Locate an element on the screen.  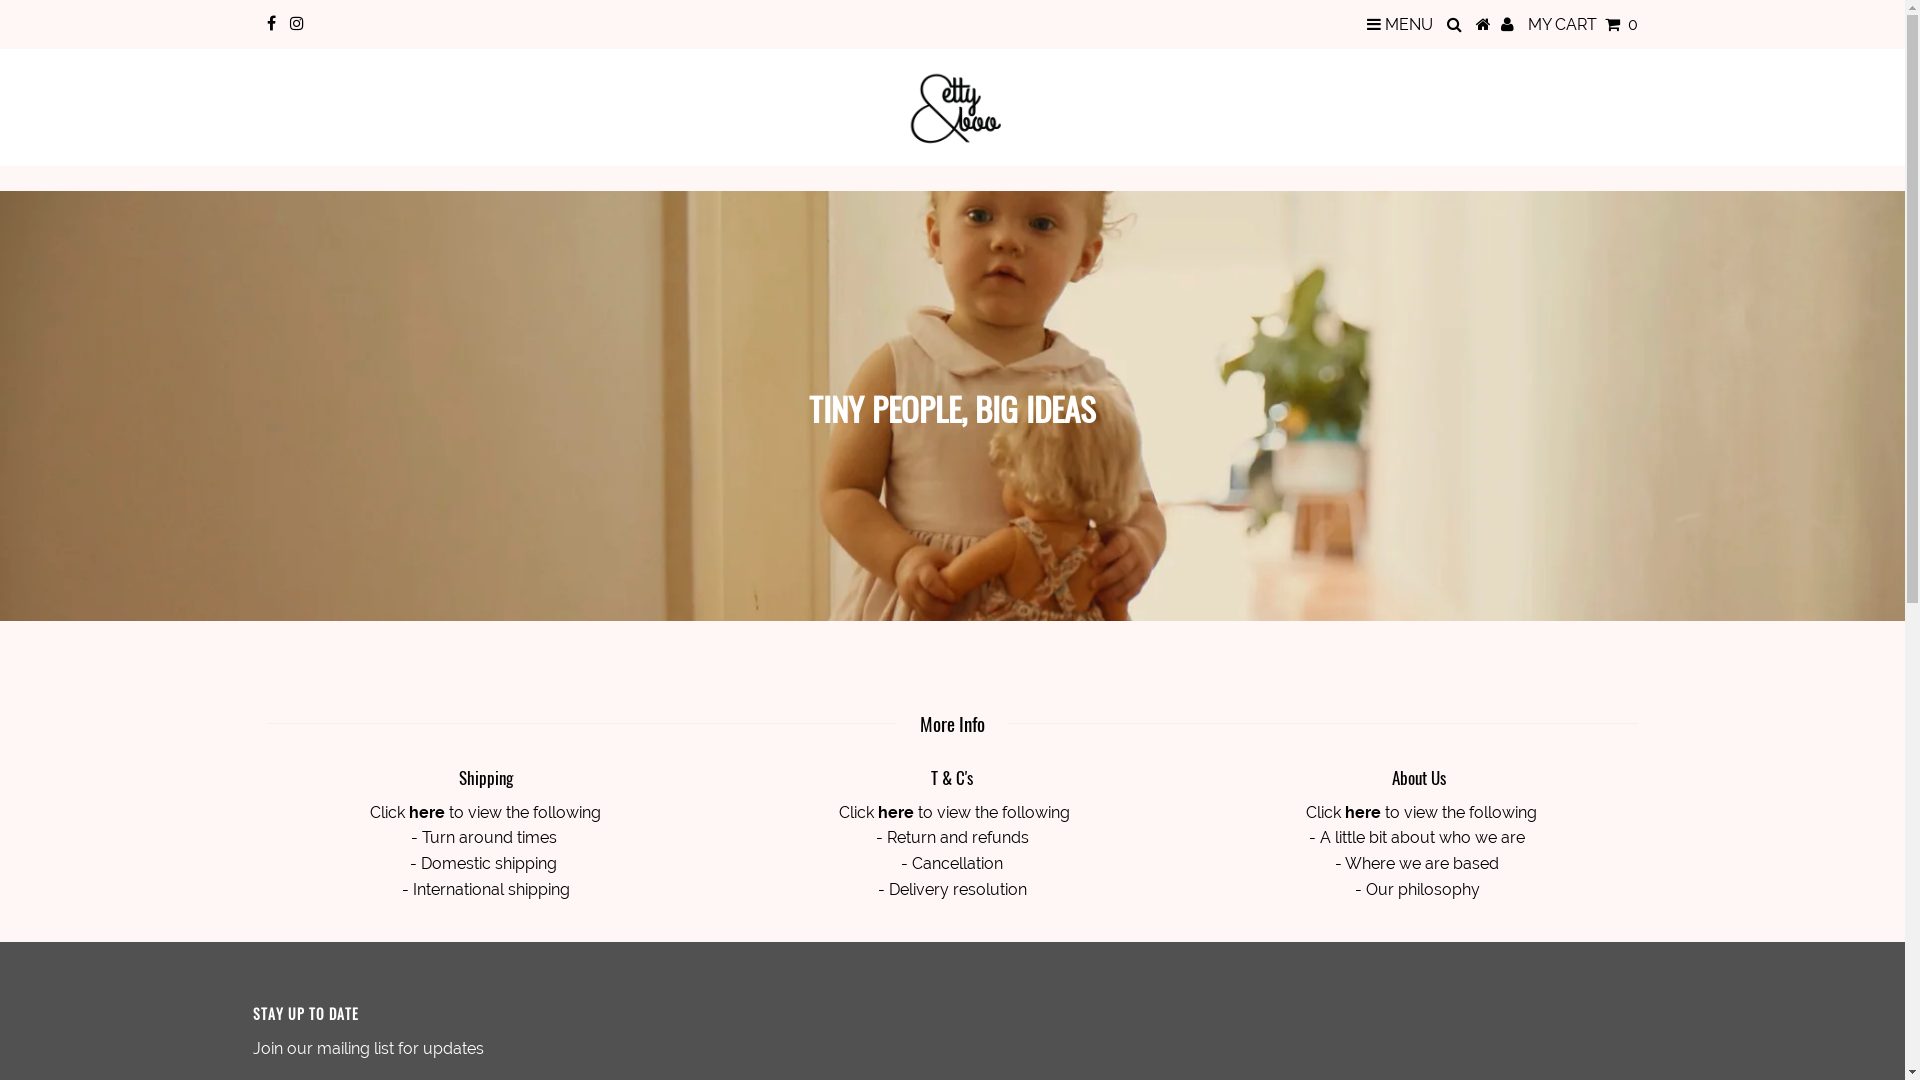
 Click here to view the following is located at coordinates (1420, 812).